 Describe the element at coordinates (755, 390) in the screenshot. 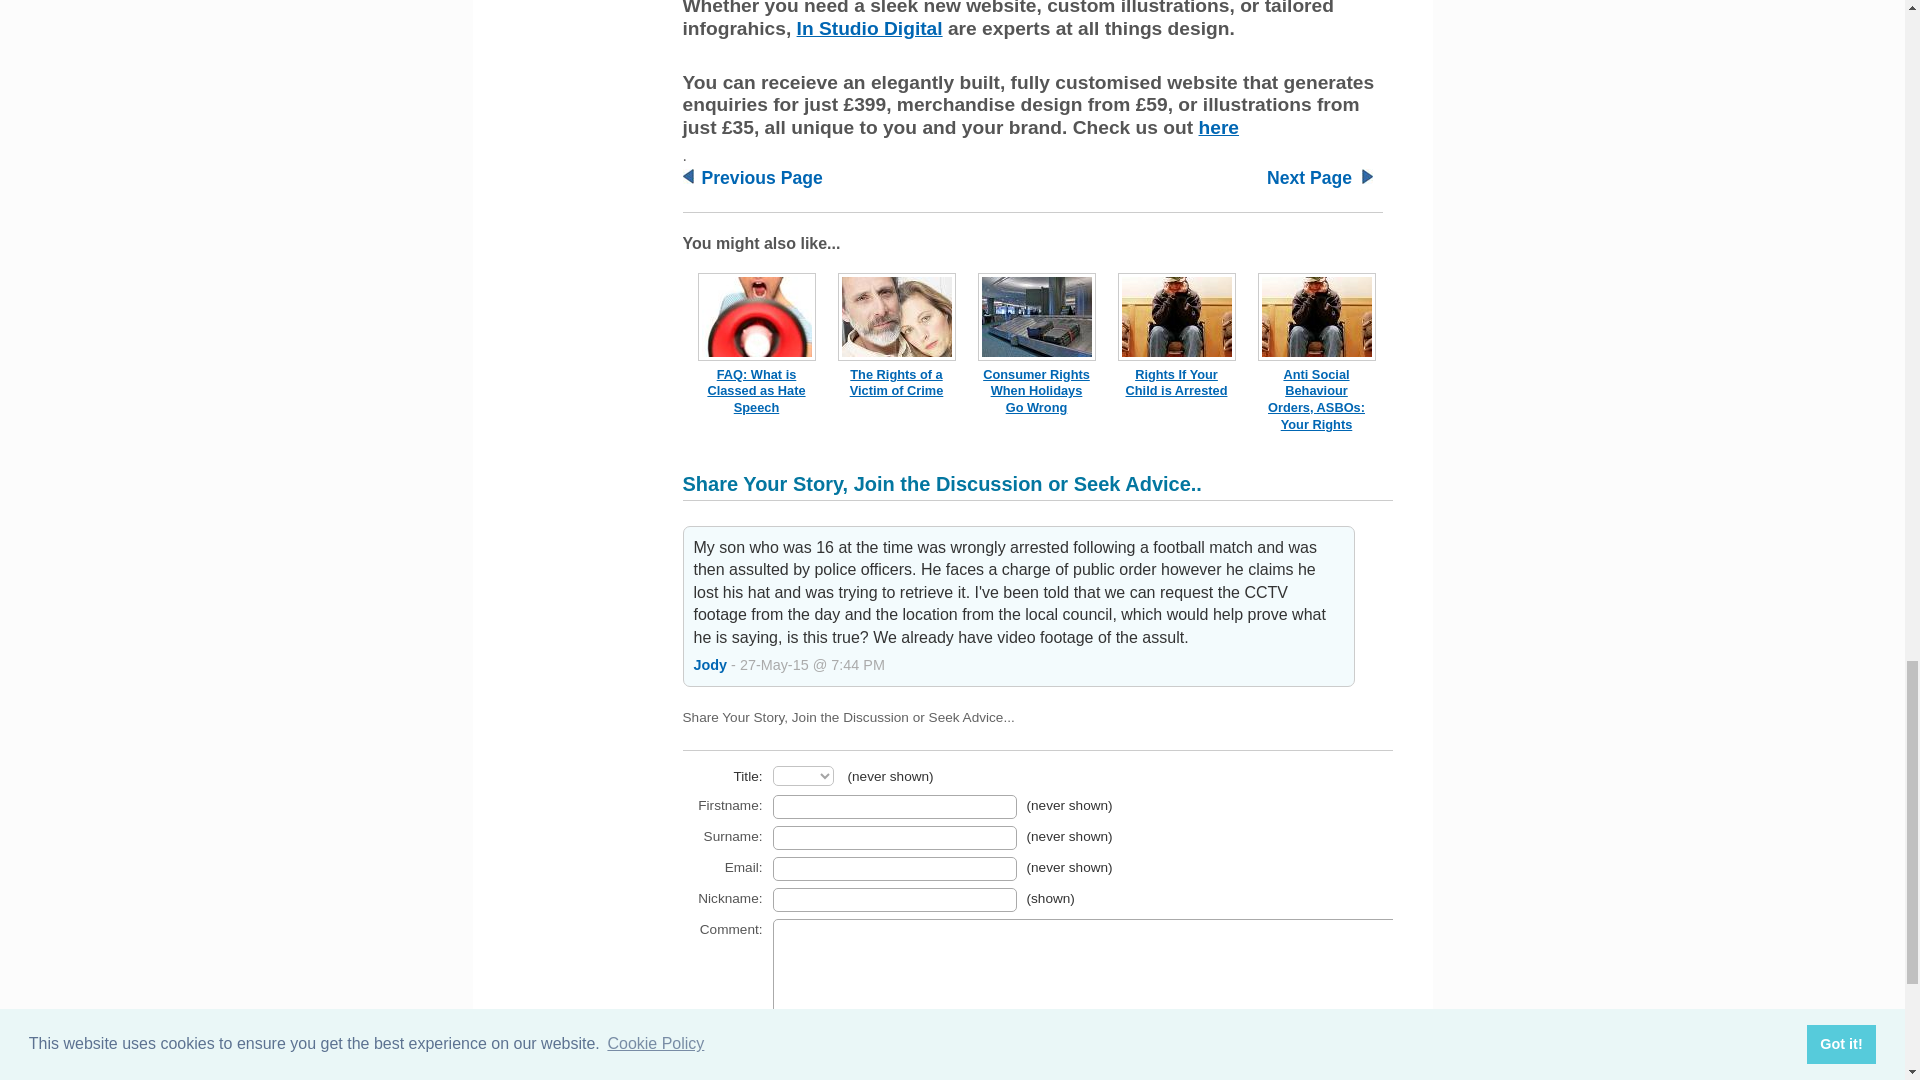

I see `FAQ: What is Classed as Hate Speech` at that location.